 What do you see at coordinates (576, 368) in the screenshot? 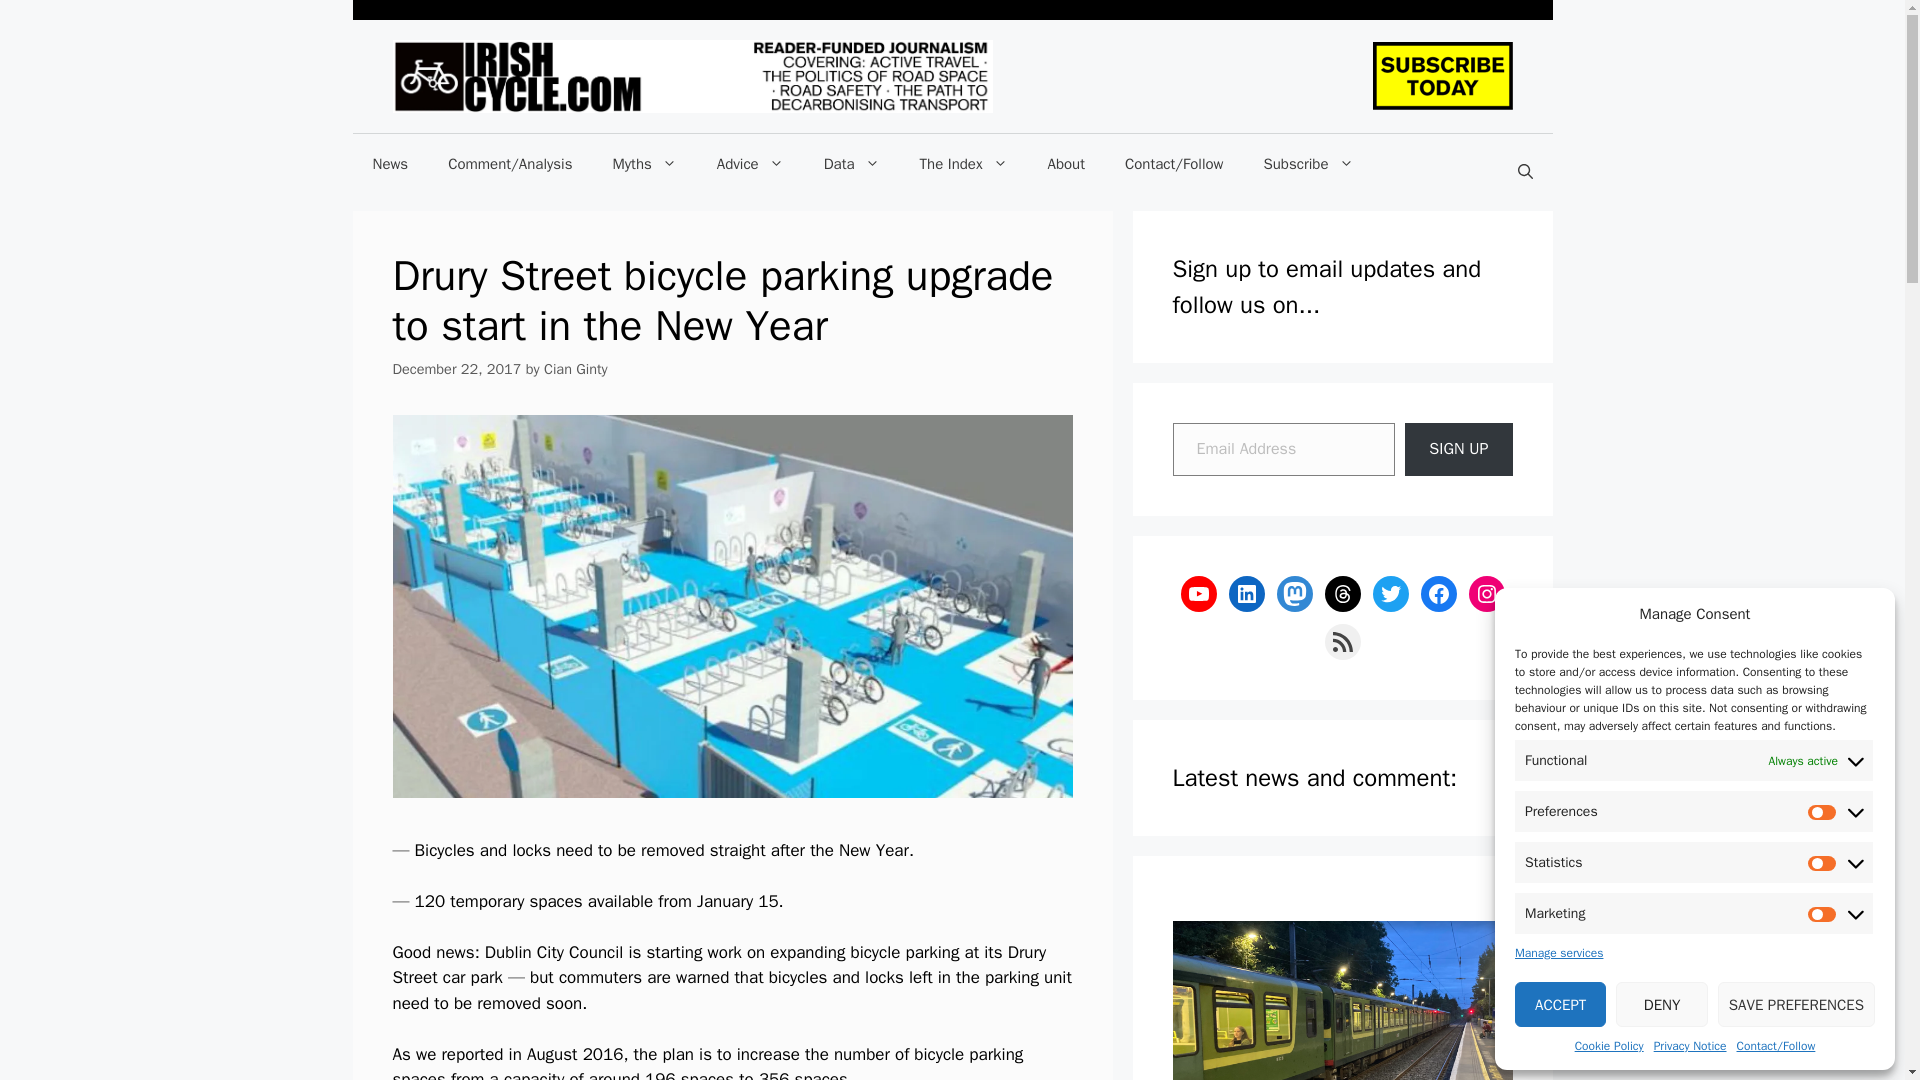
I see `View all posts by Cian Ginty` at bounding box center [576, 368].